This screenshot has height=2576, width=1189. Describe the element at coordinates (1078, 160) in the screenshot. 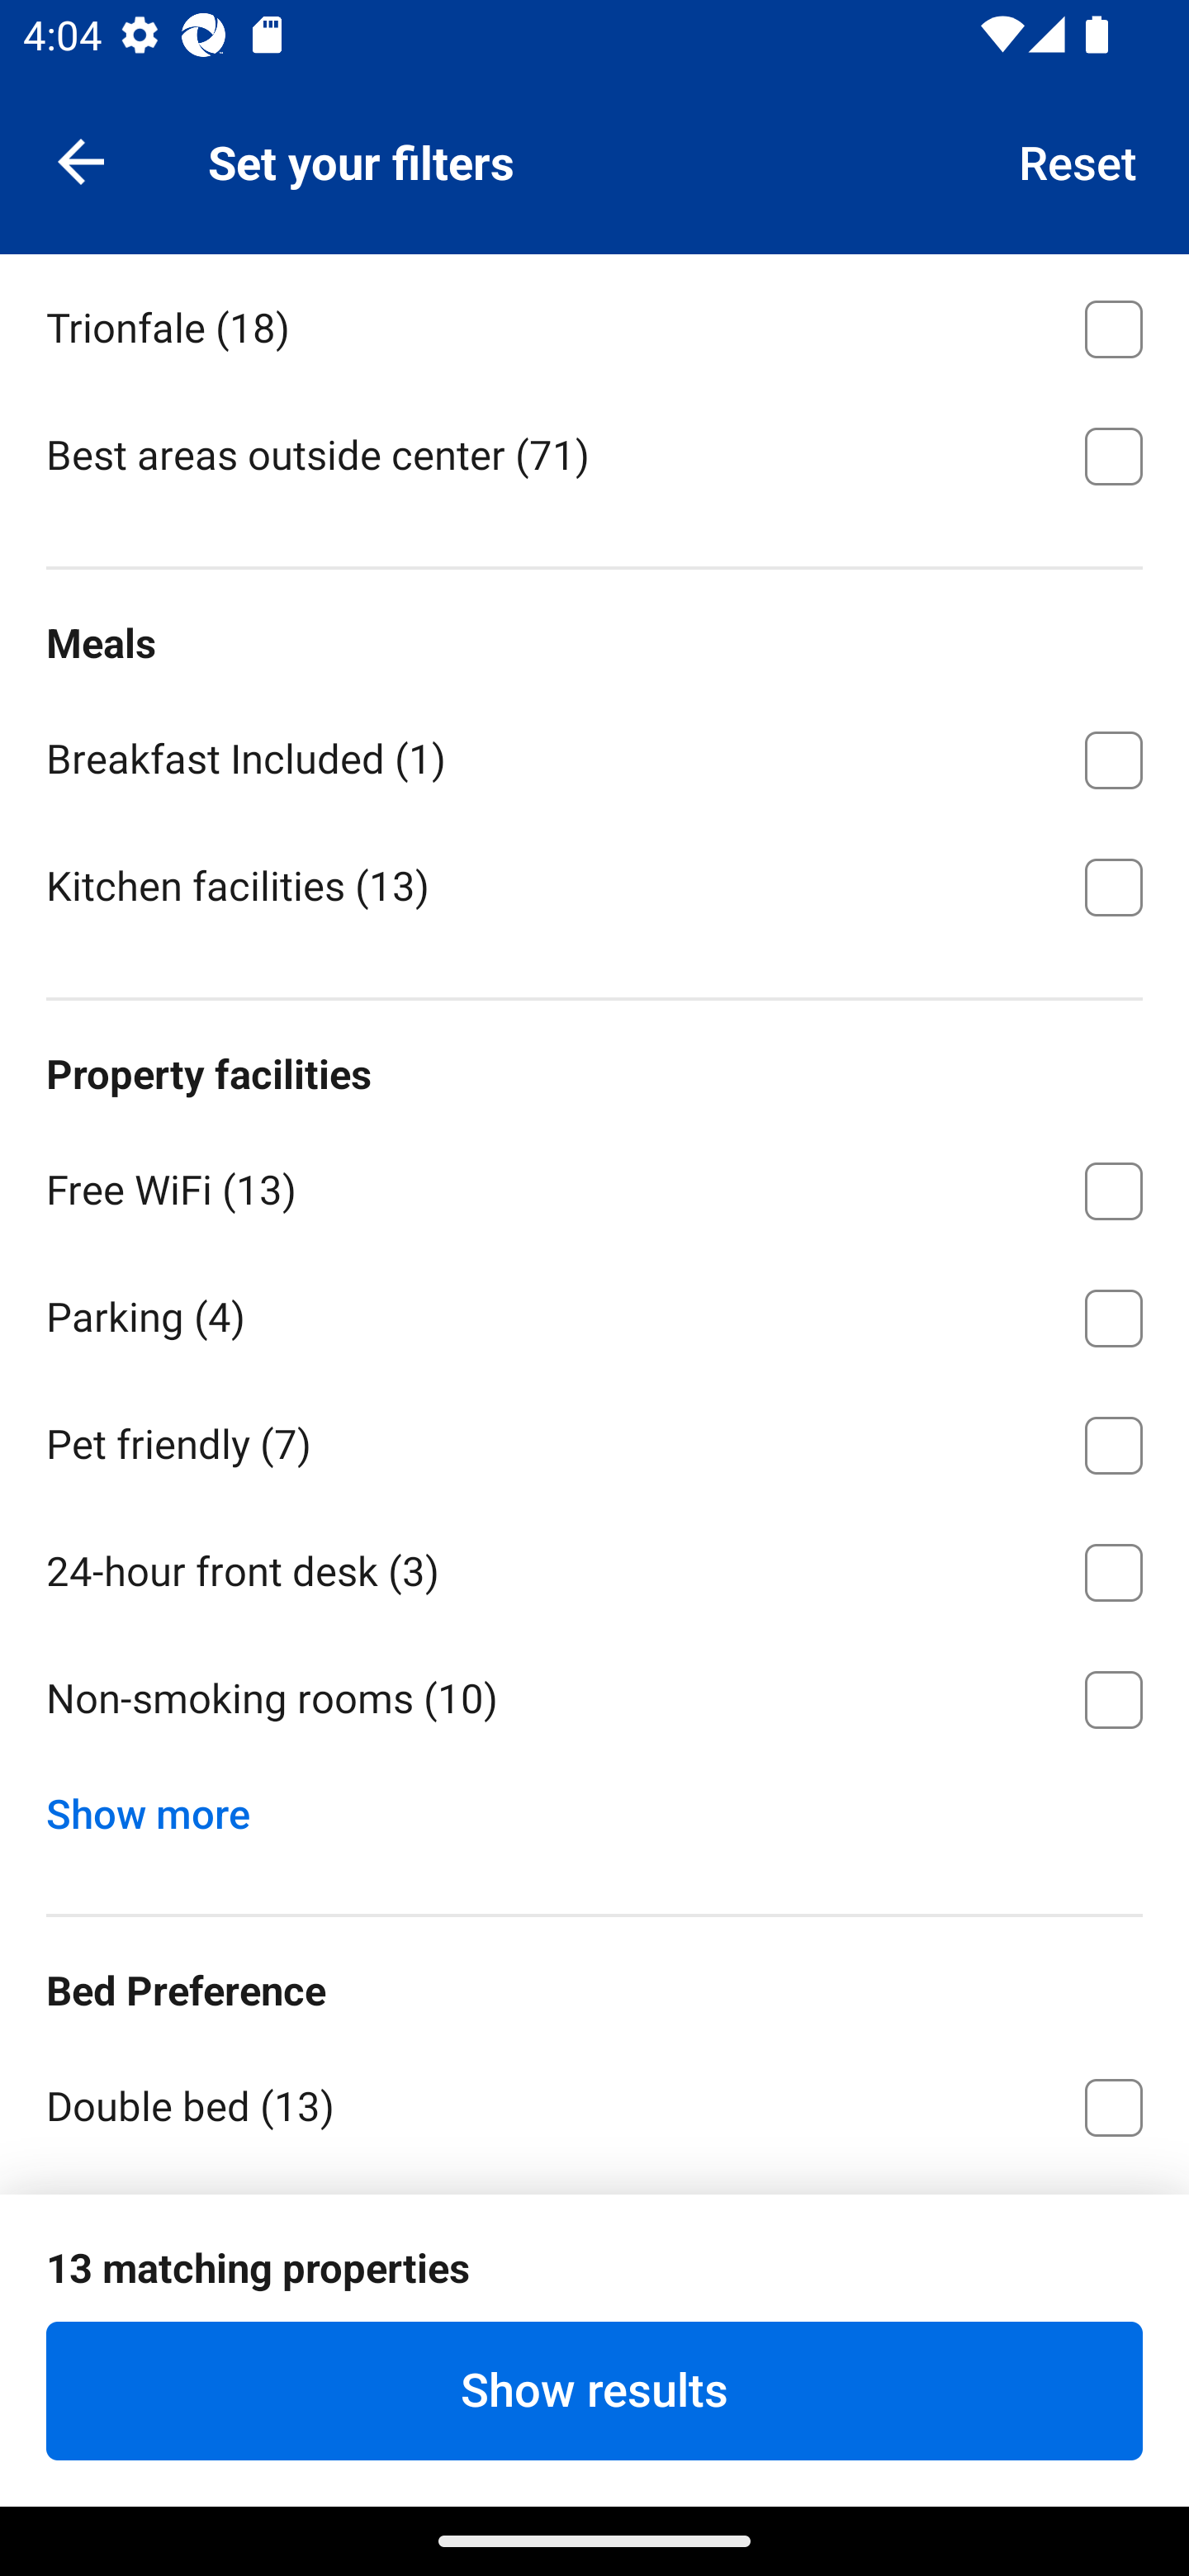

I see `Reset` at that location.